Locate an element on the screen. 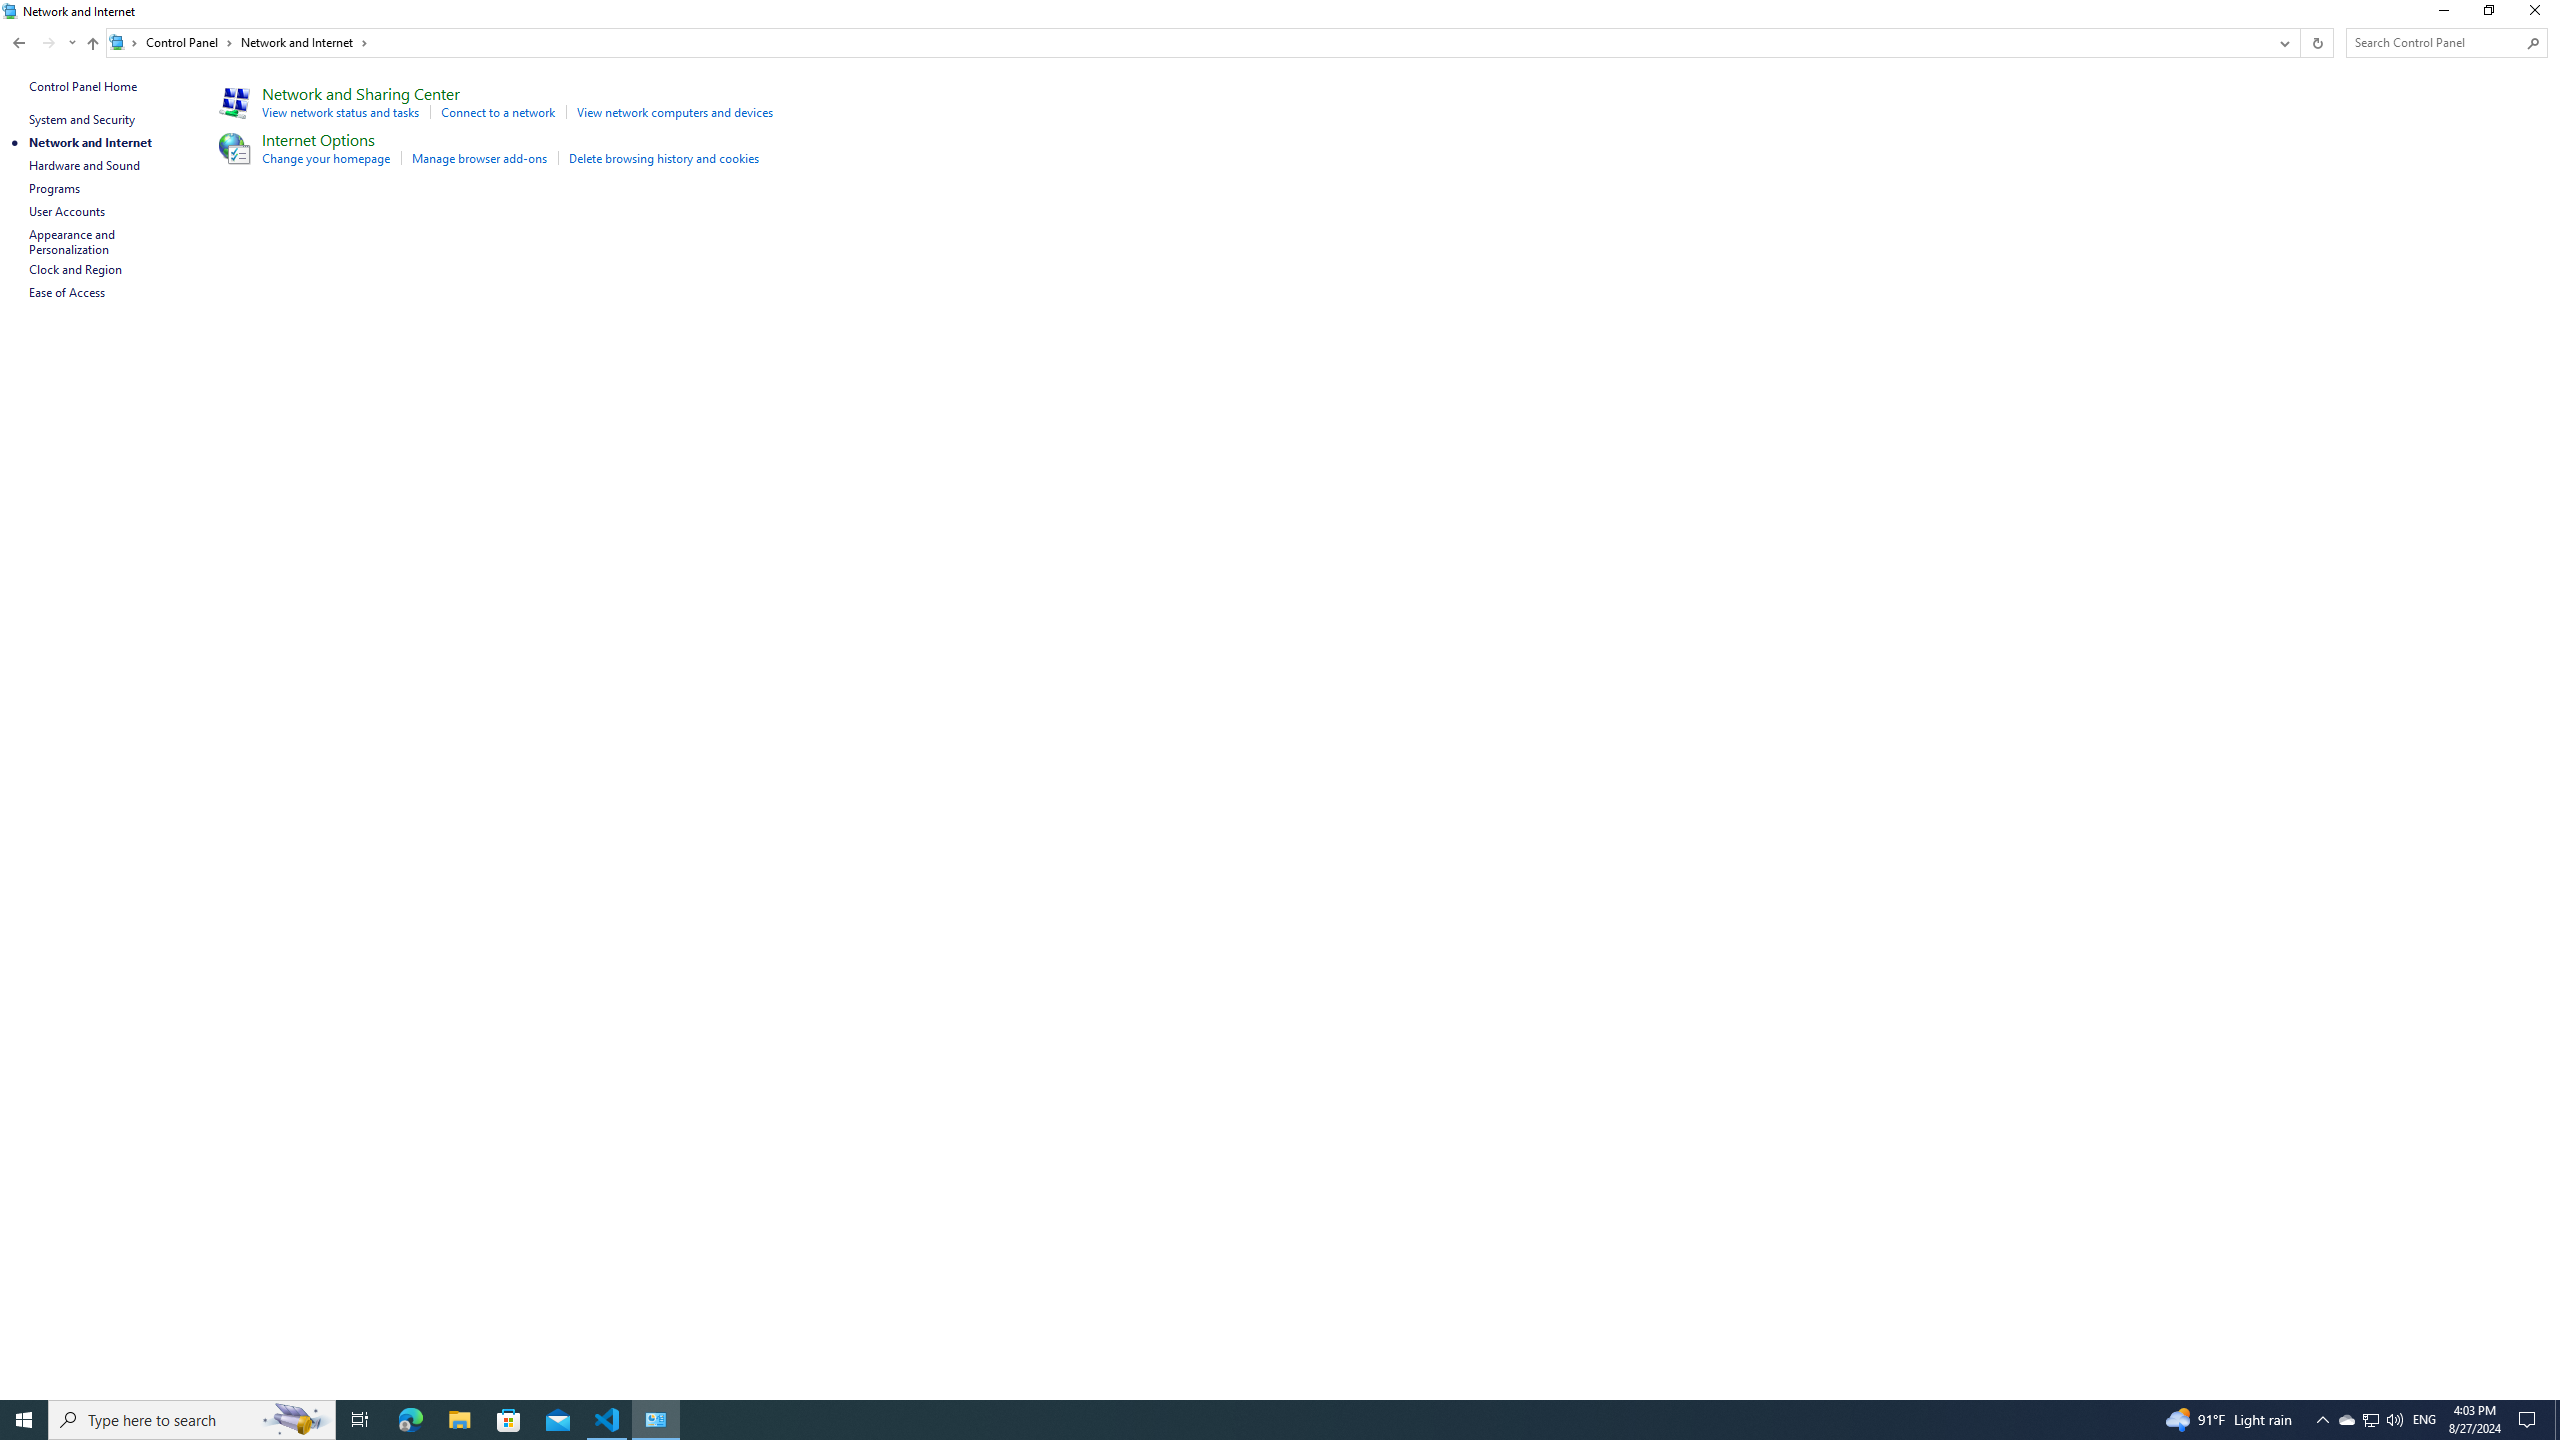 The image size is (2560, 1440). Delete browsing history and cookies is located at coordinates (662, 158).